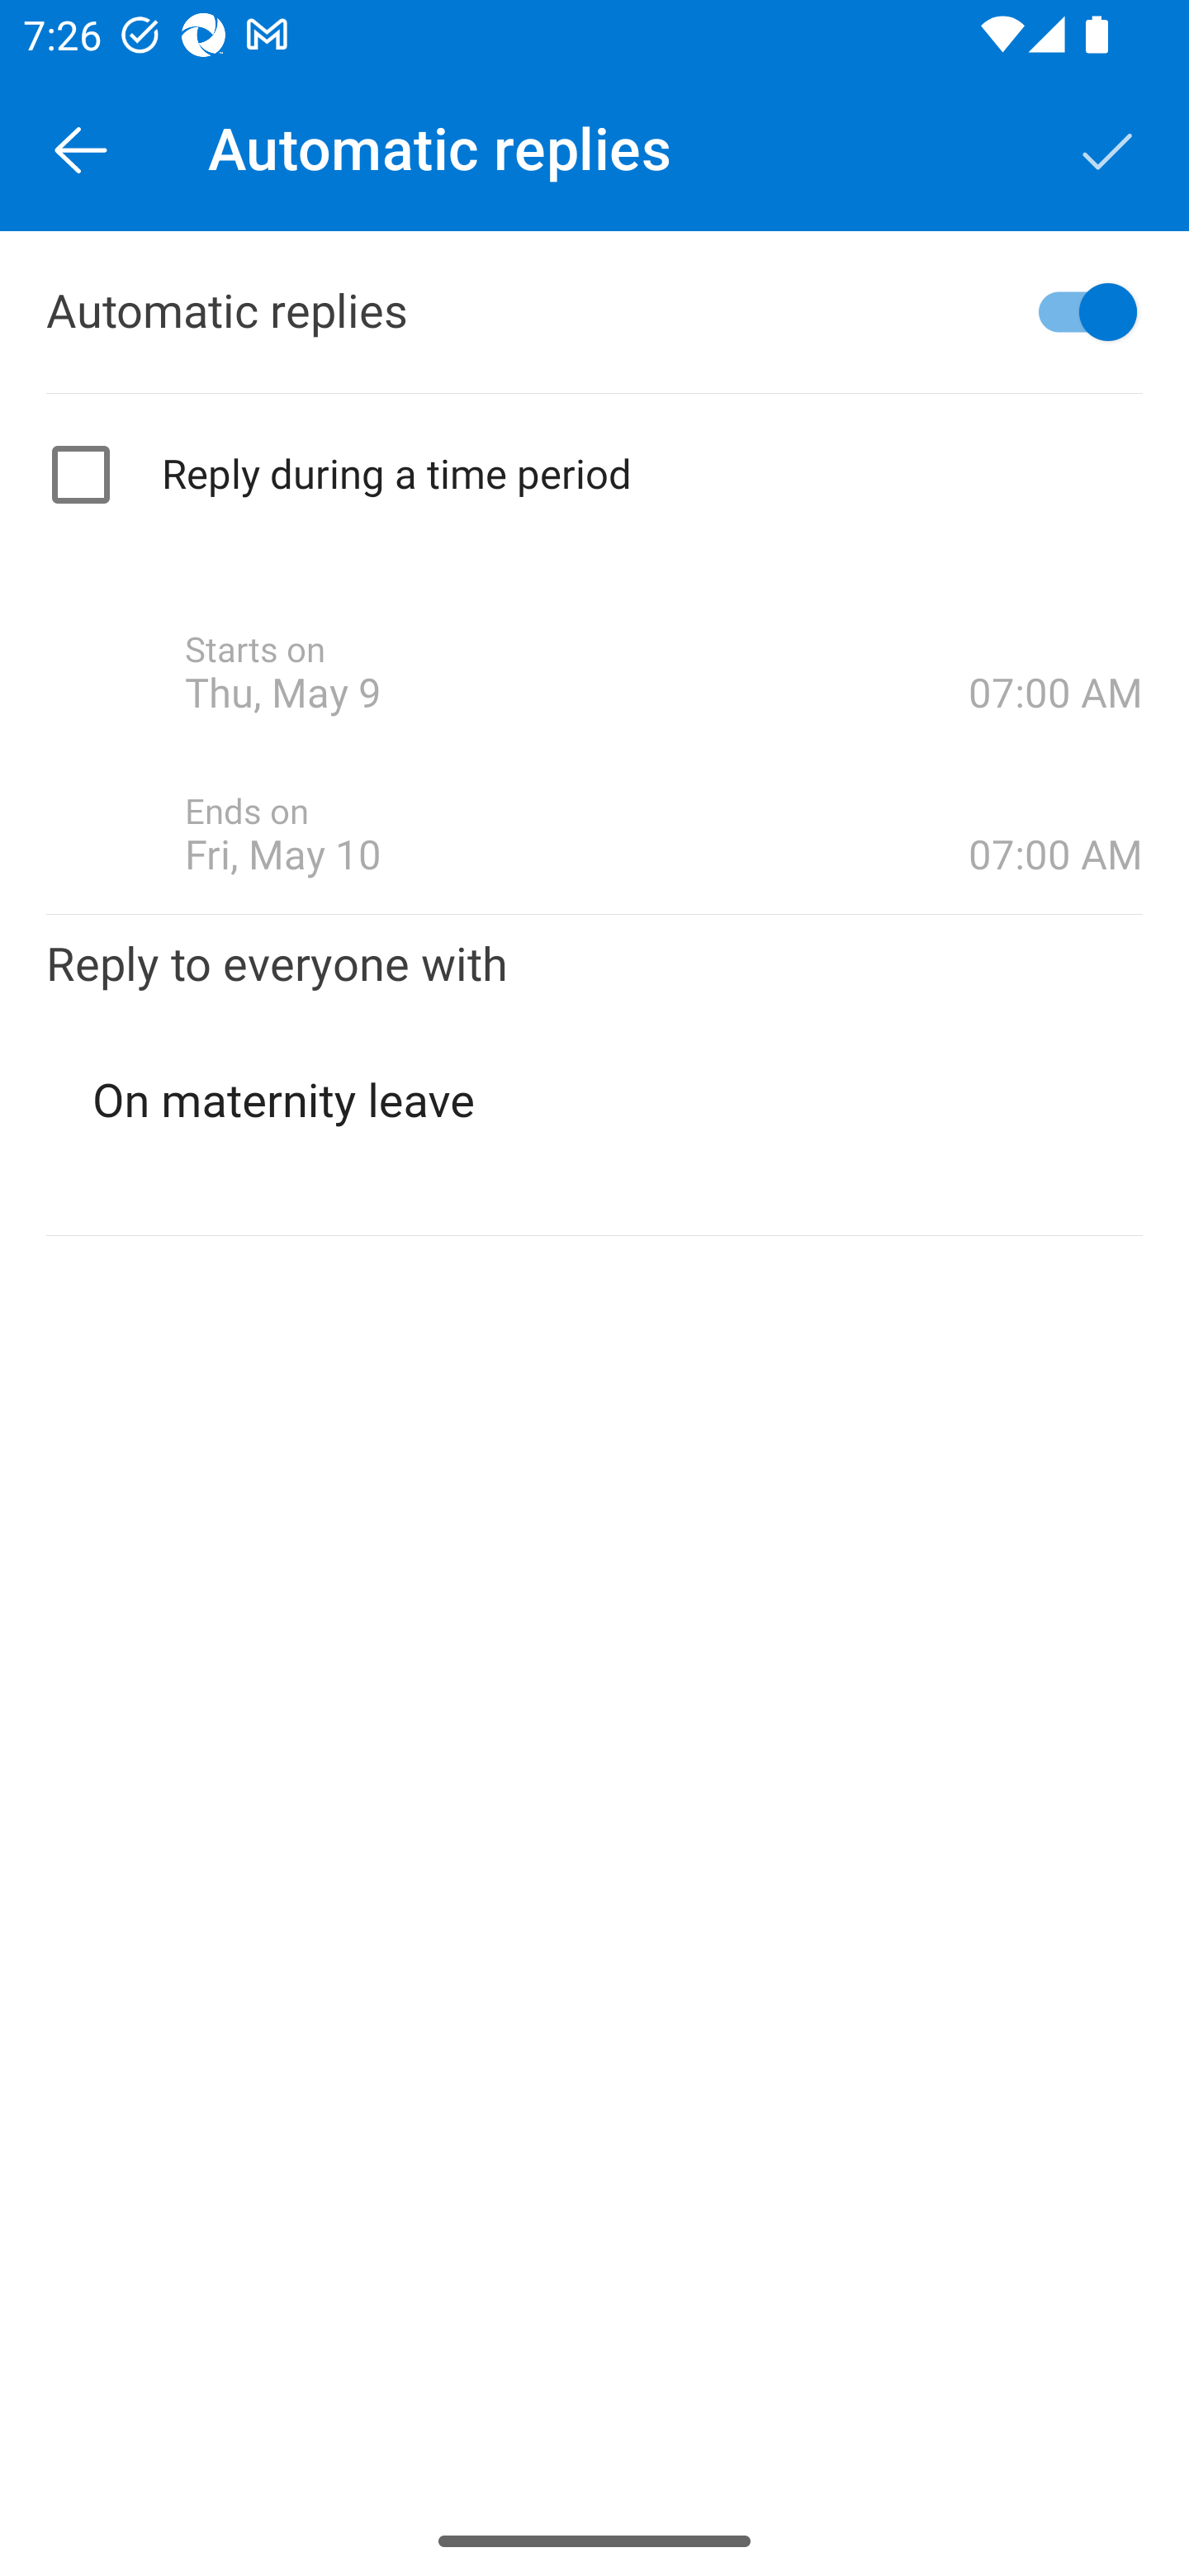 The width and height of the screenshot is (1189, 2576). Describe the element at coordinates (1055, 637) in the screenshot. I see `07:00 AM` at that location.